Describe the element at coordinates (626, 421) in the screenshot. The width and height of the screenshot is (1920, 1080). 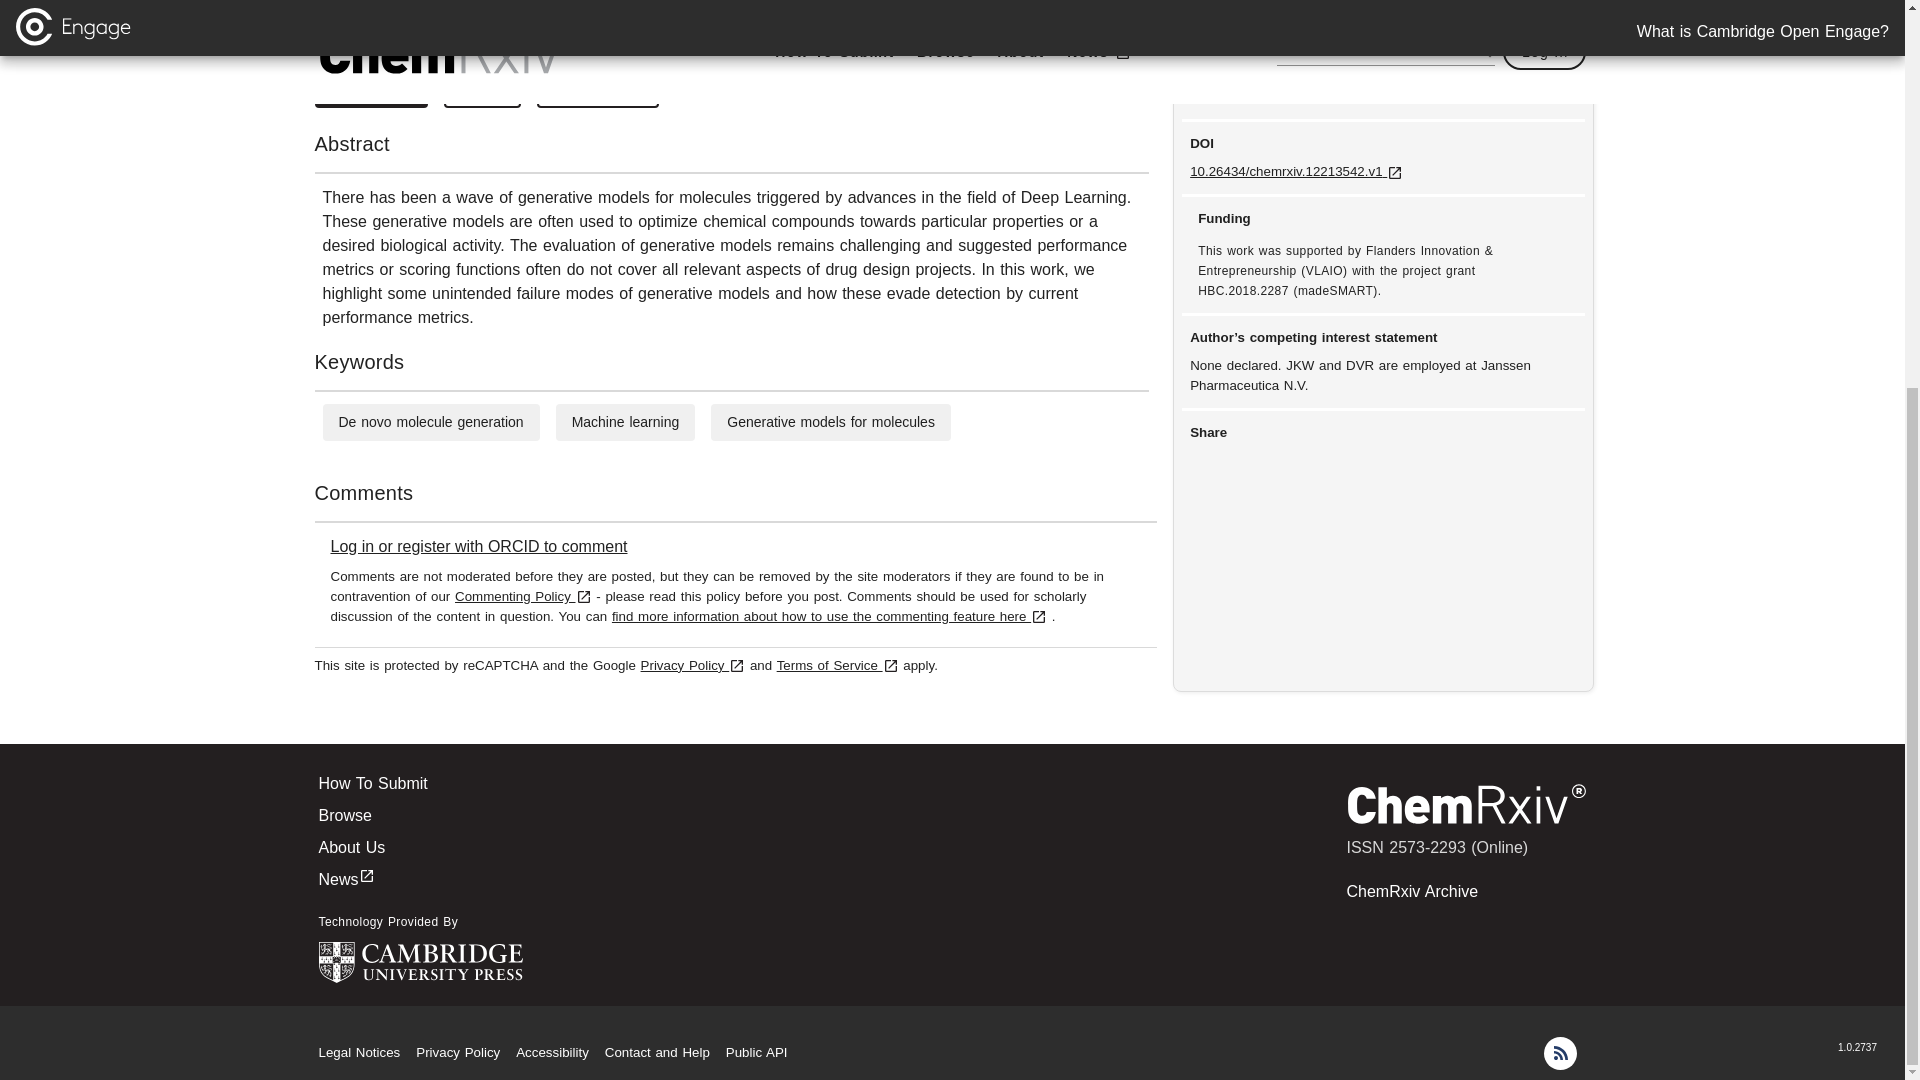
I see `Machine learning` at that location.